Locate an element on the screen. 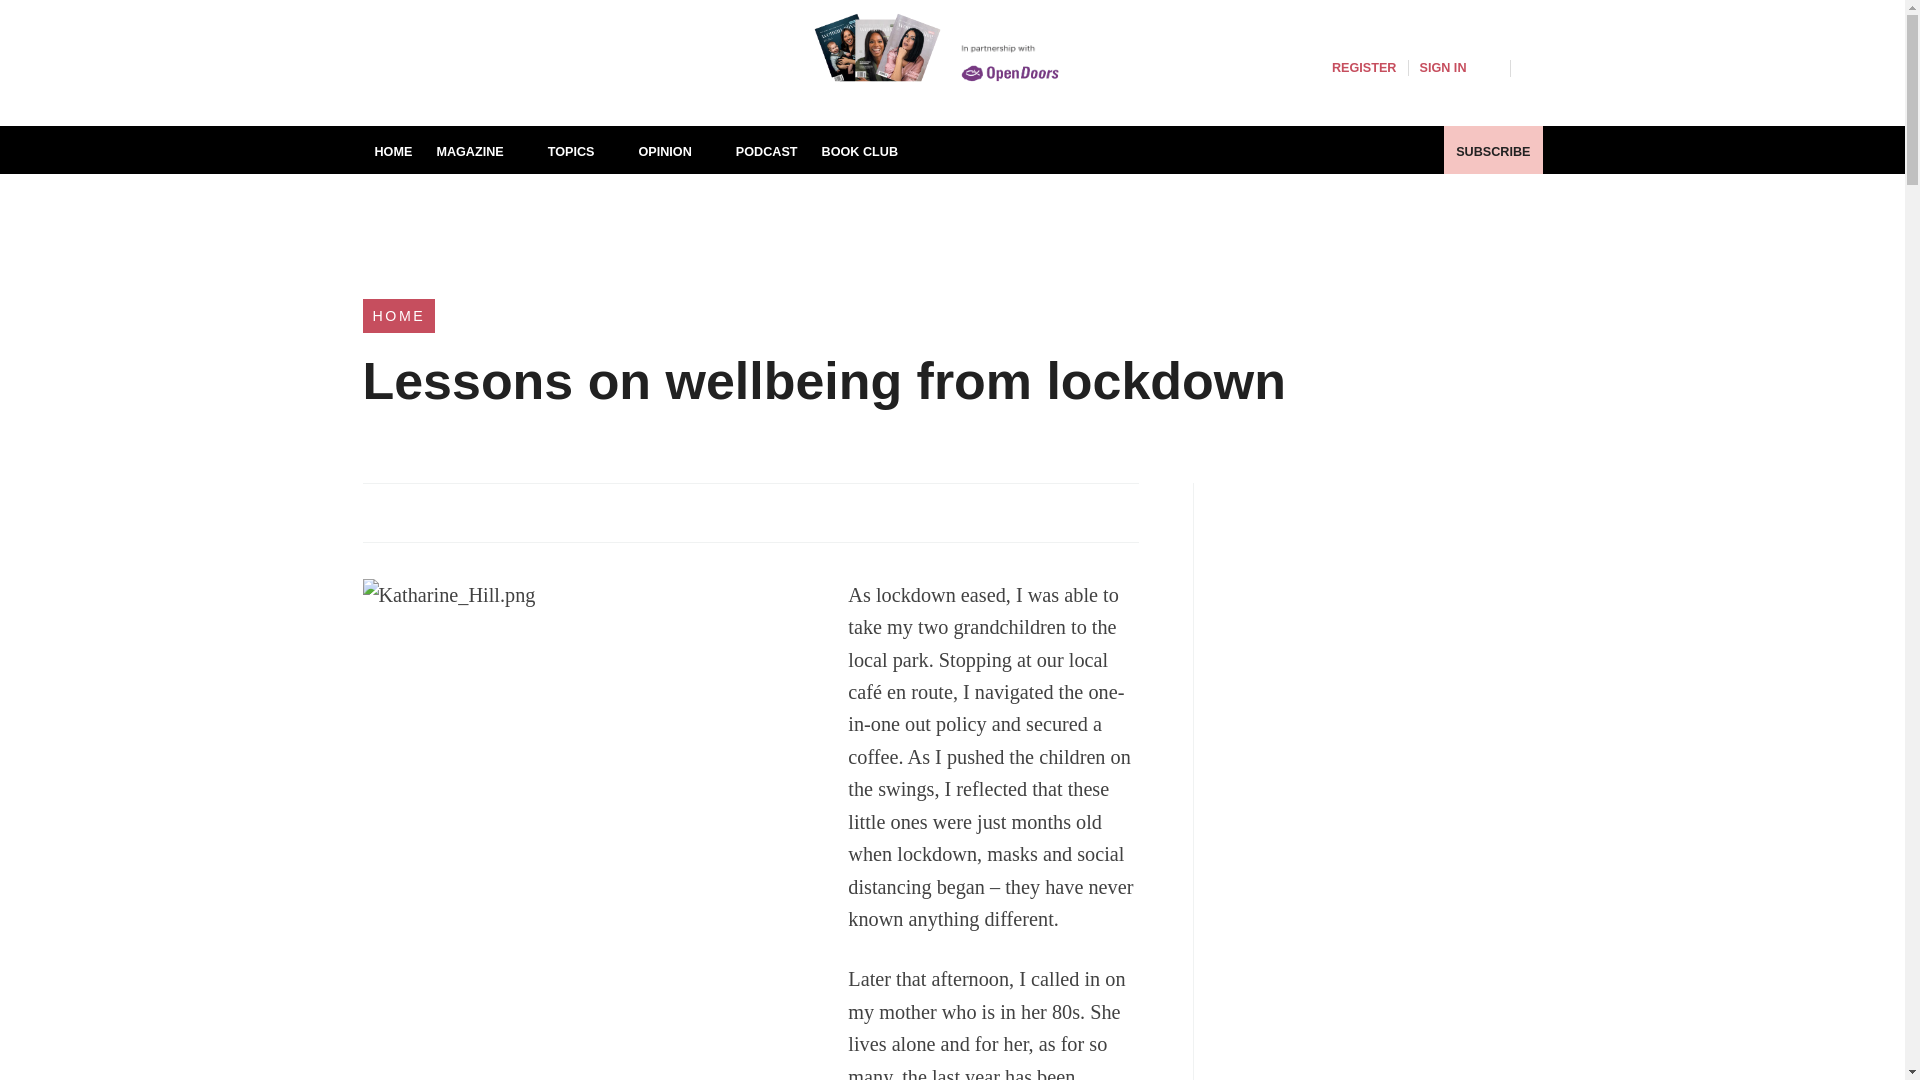  Share this on Facebook is located at coordinates (380, 512).